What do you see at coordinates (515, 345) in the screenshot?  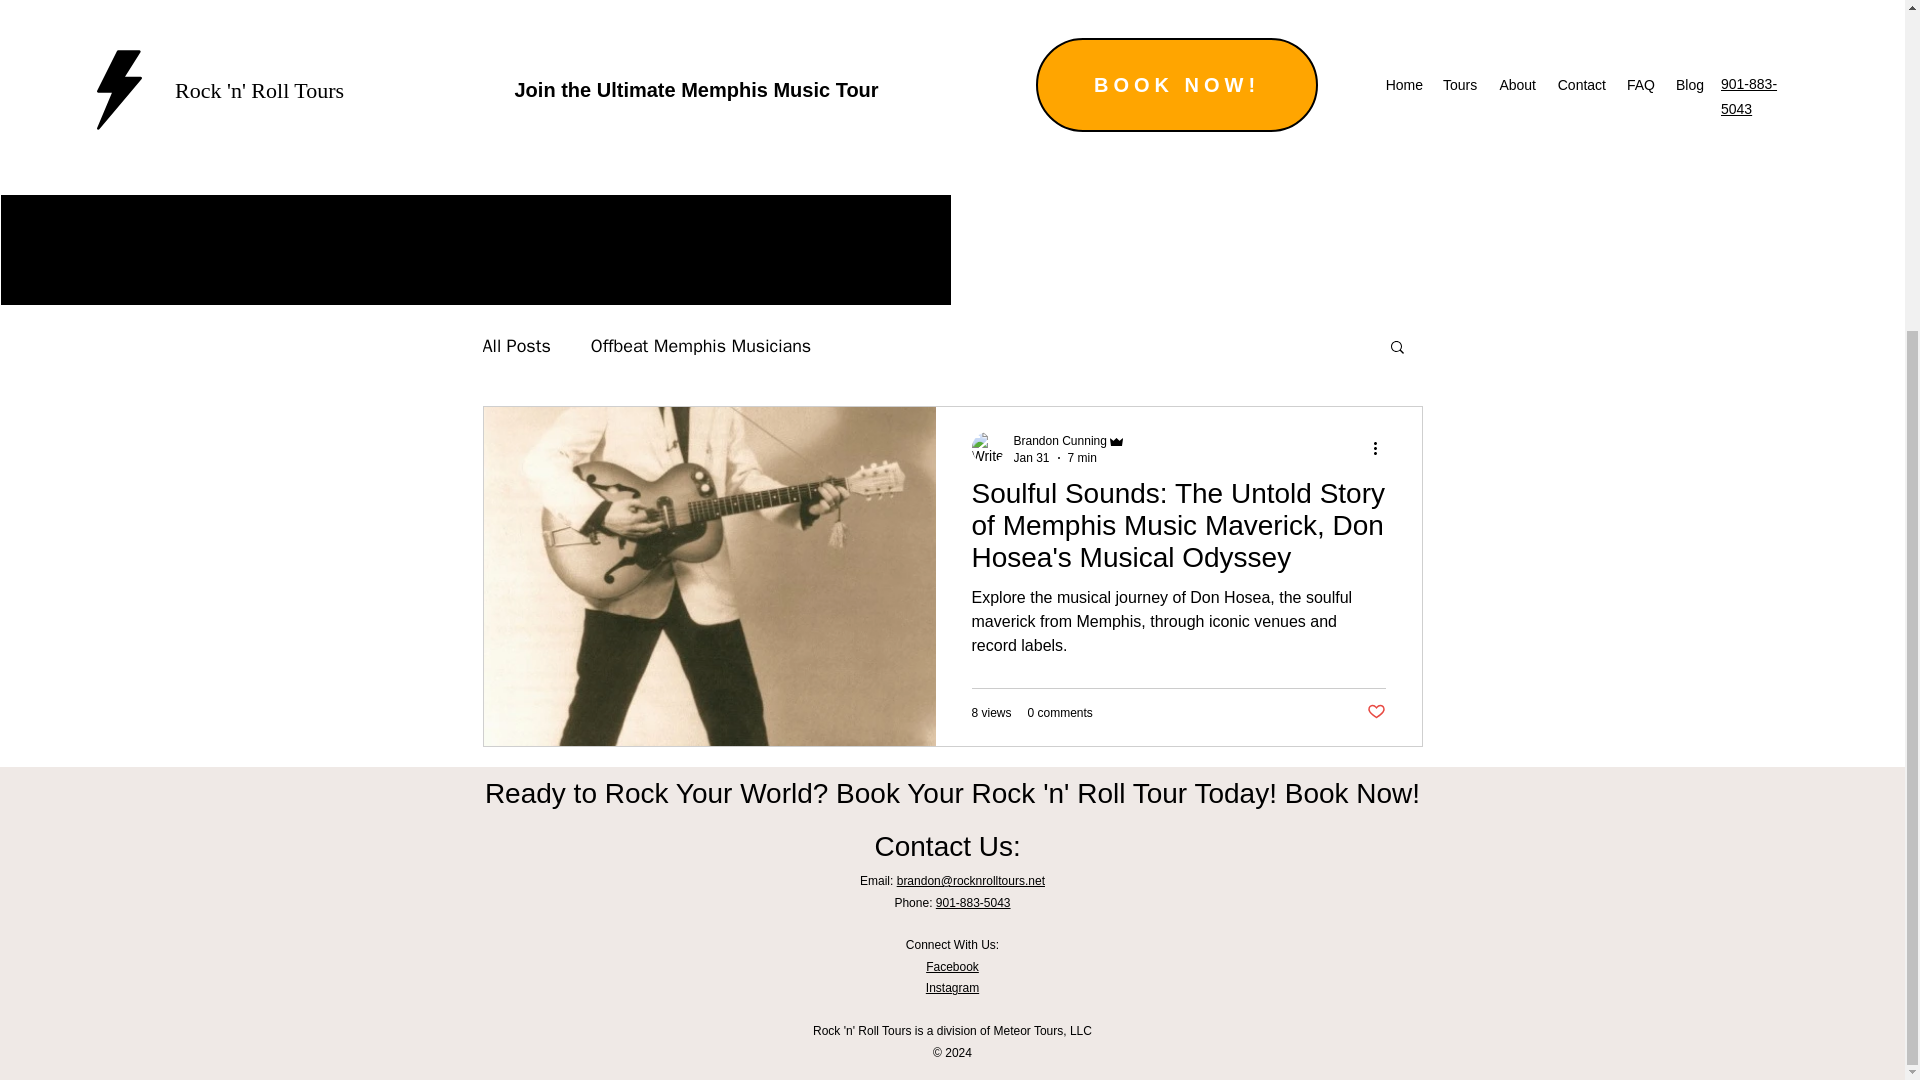 I see `All Posts` at bounding box center [515, 345].